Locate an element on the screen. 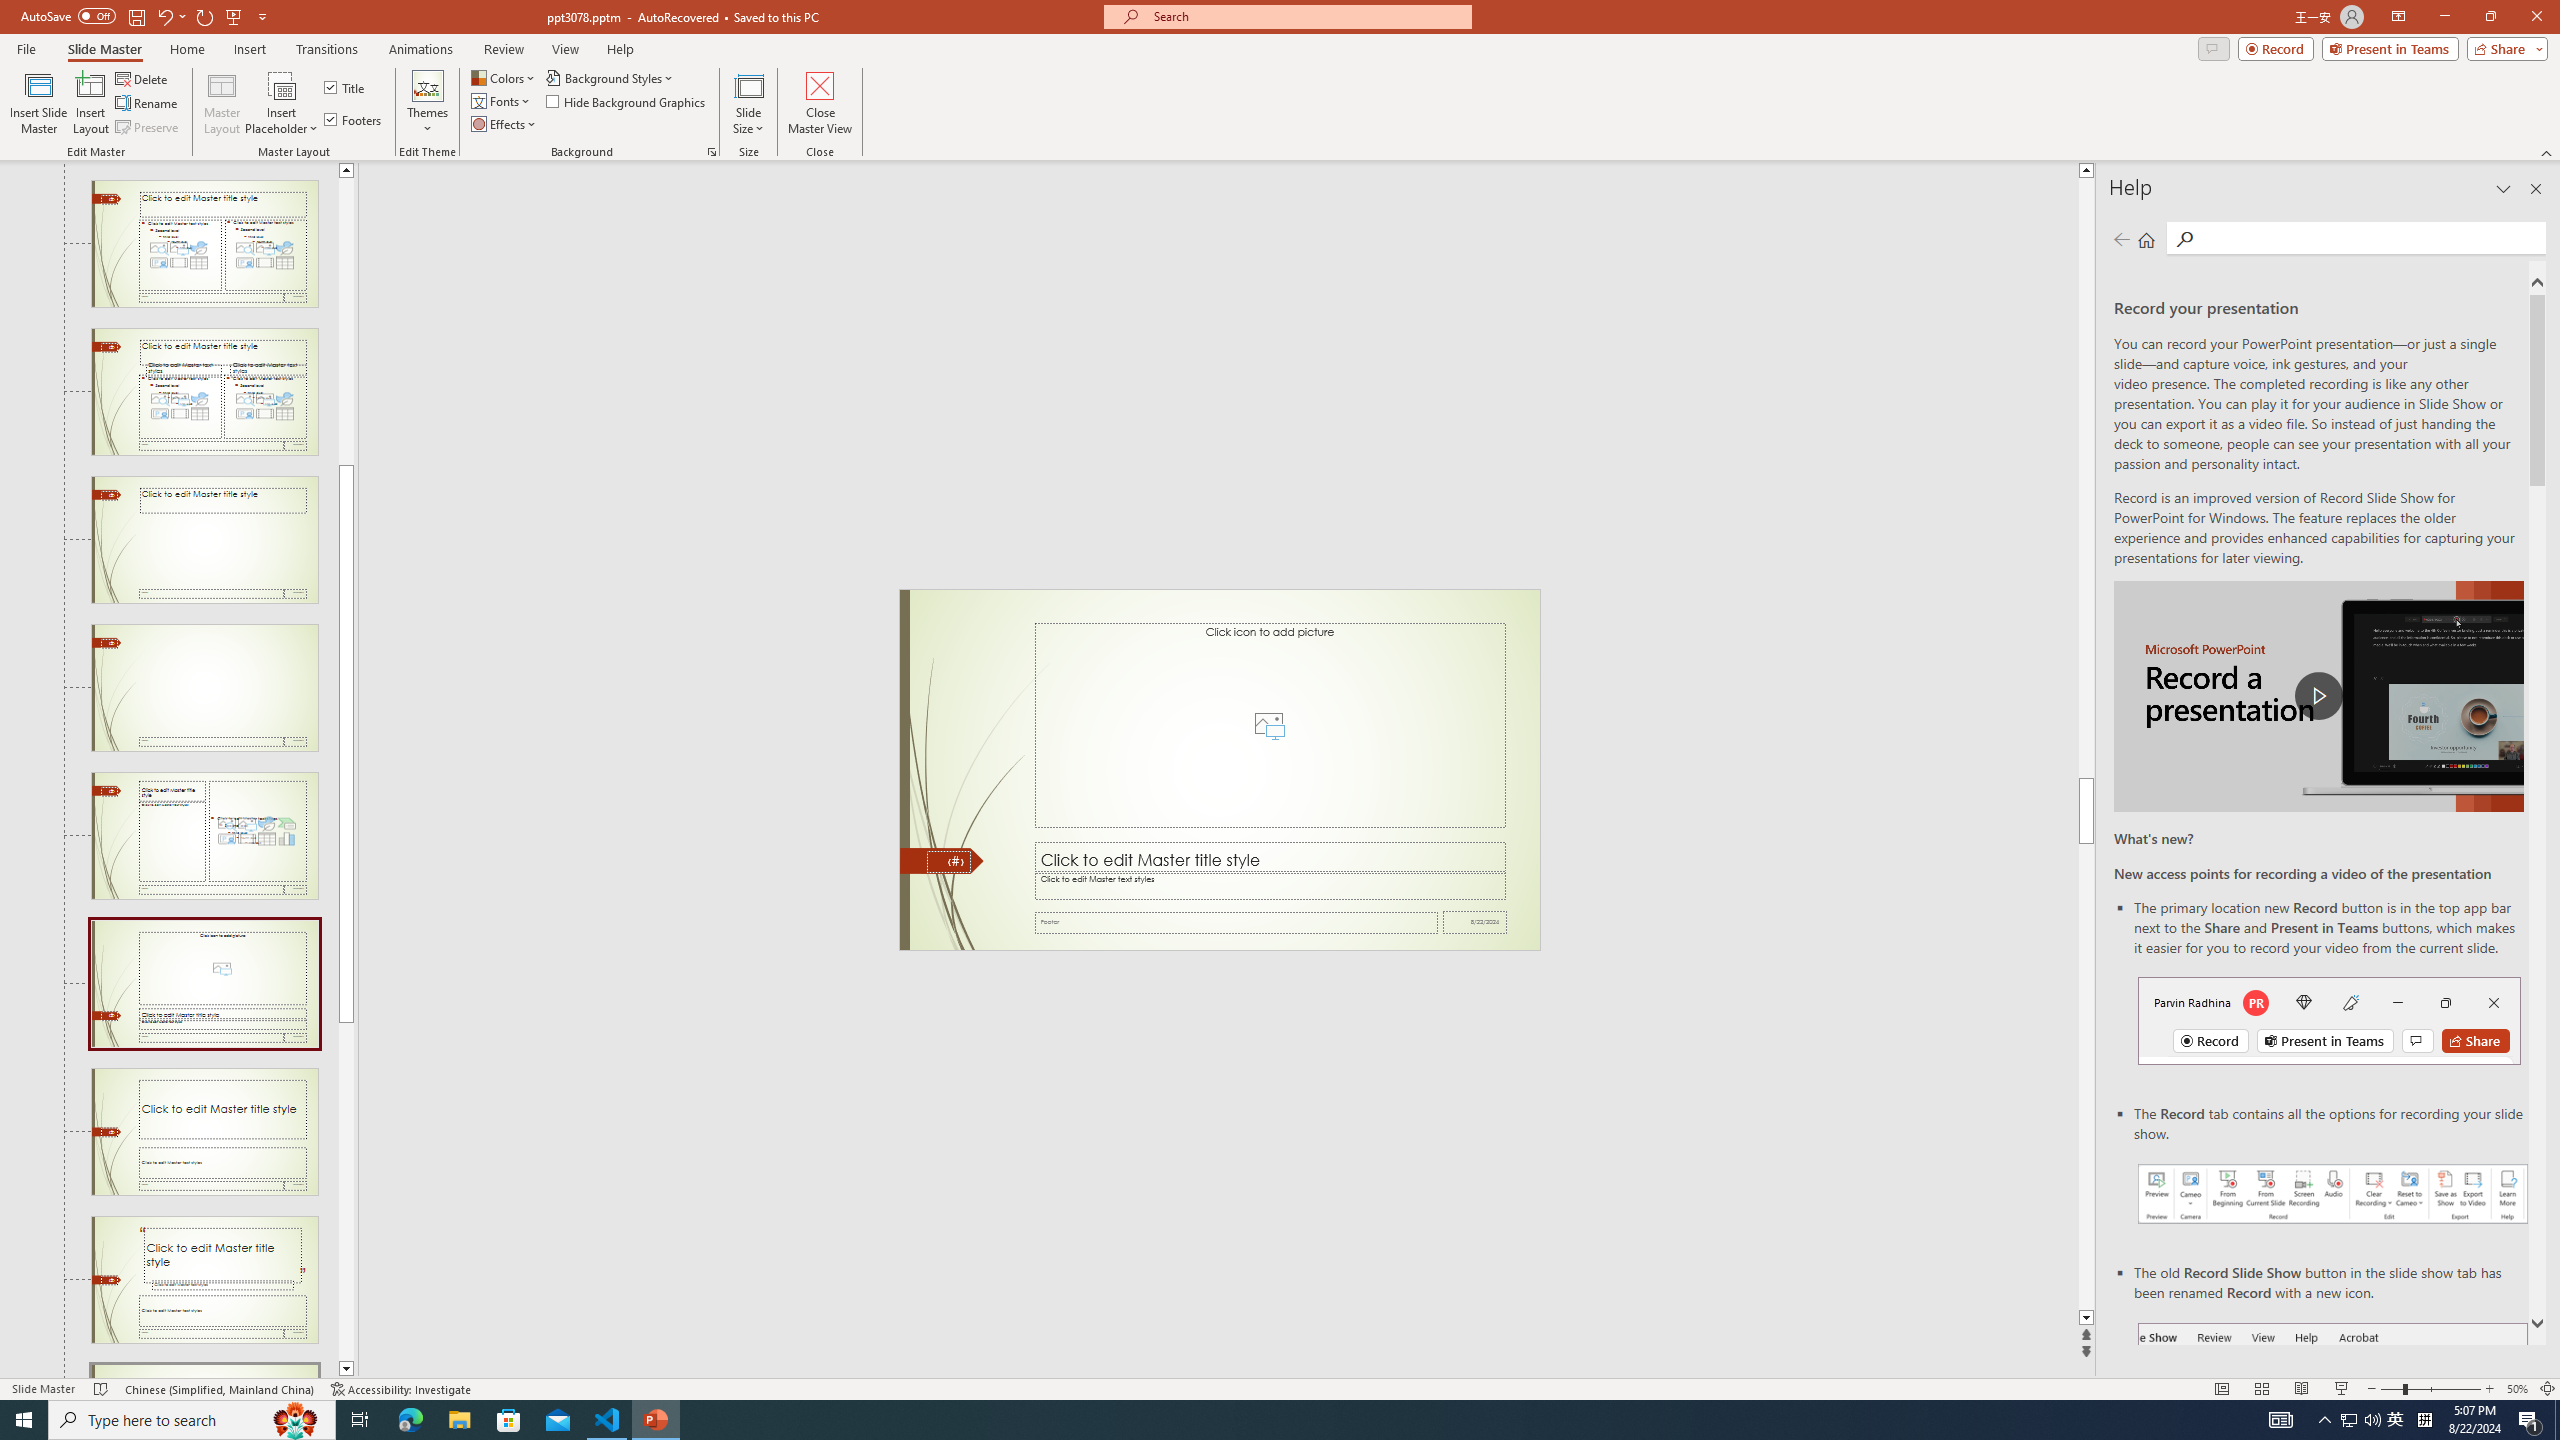 This screenshot has height=1440, width=2560. Background Styles is located at coordinates (611, 78).